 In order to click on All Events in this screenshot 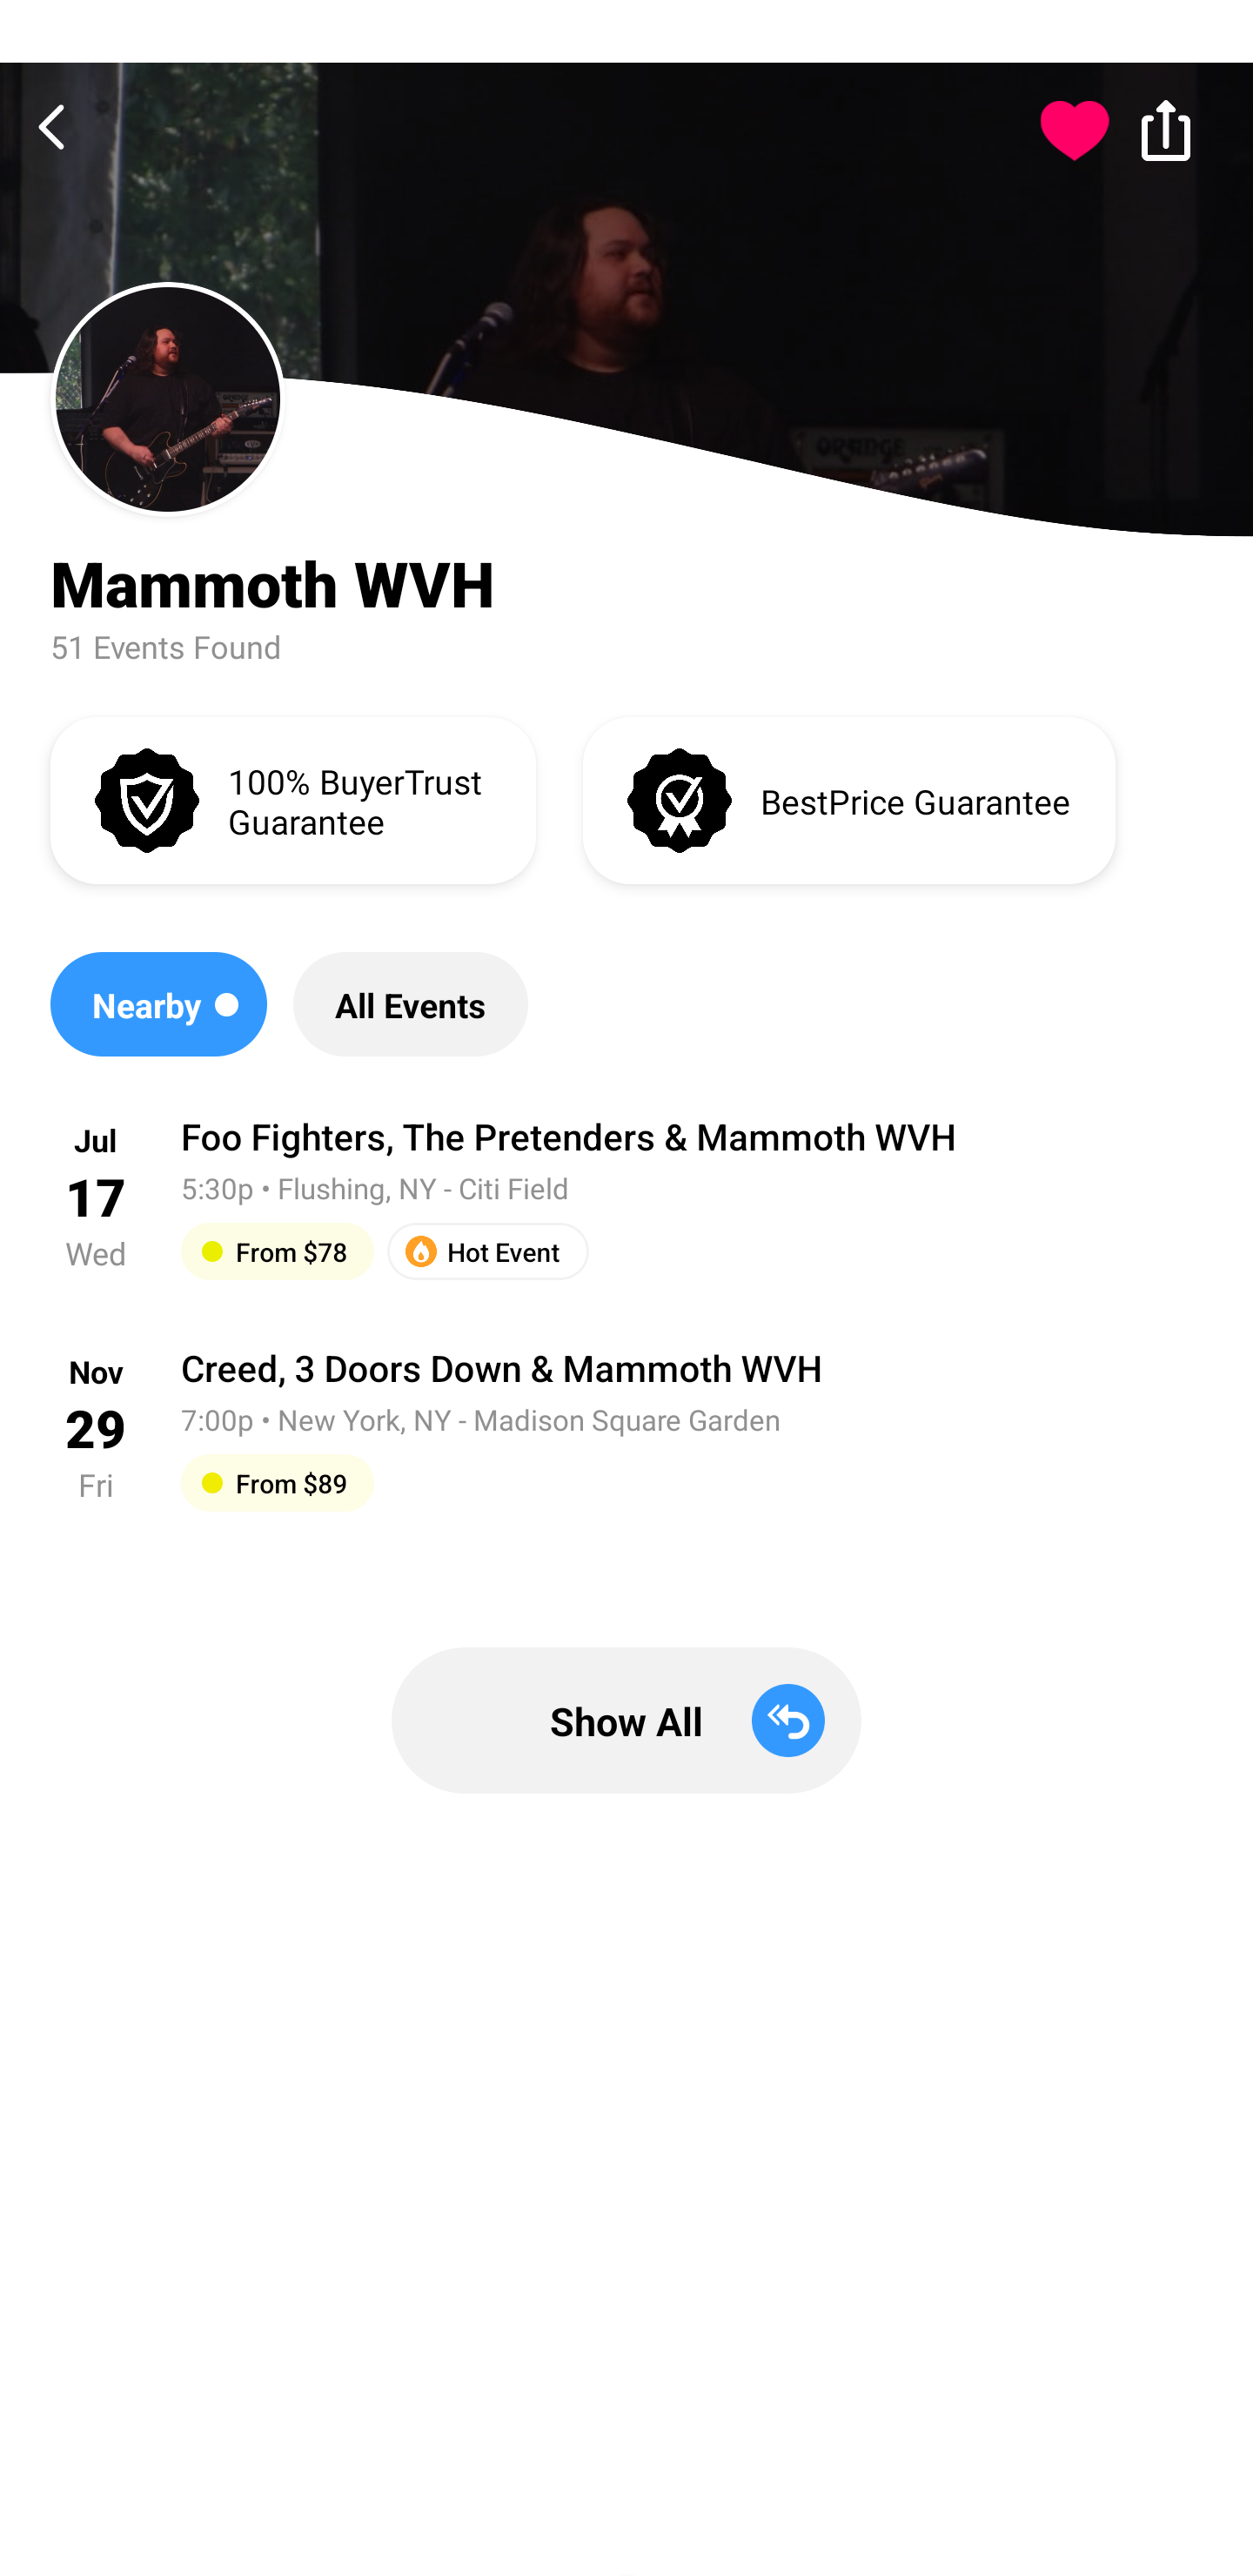, I will do `click(411, 1004)`.